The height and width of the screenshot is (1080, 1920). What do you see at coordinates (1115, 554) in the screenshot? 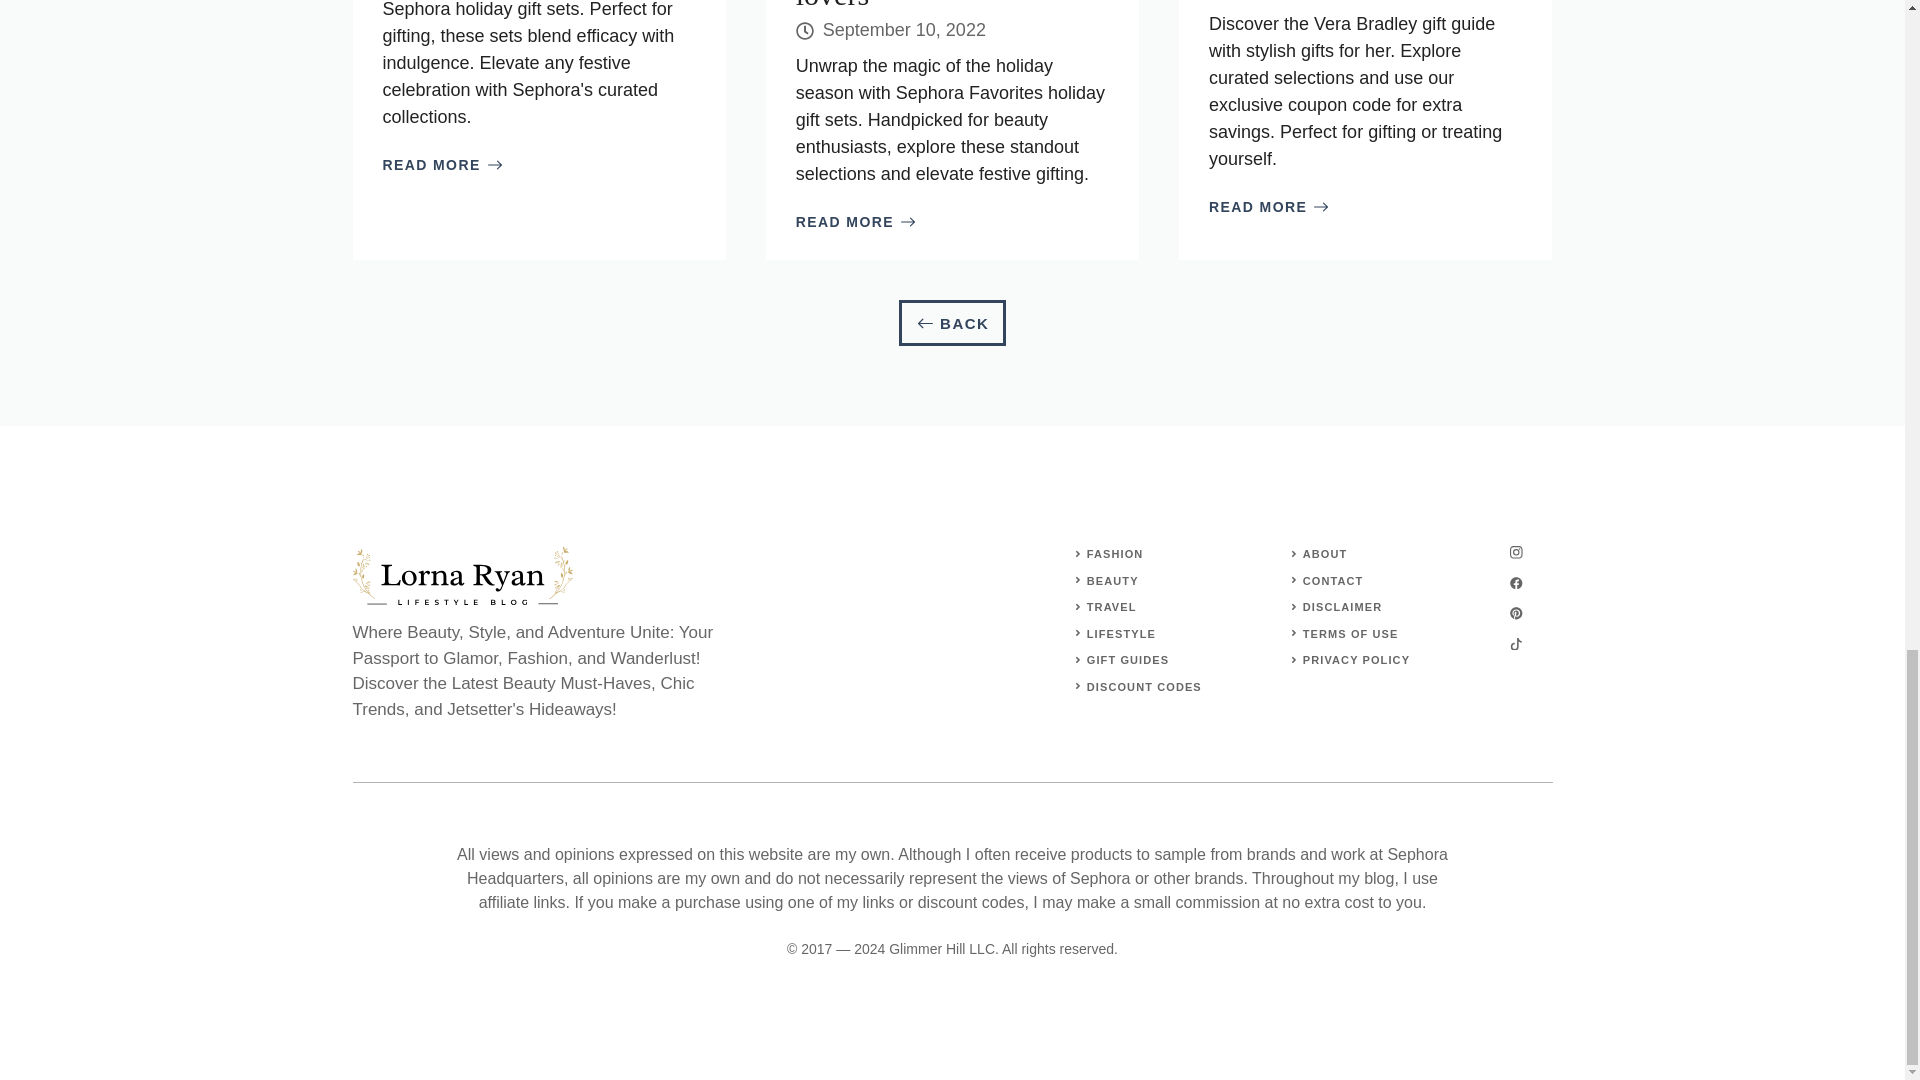
I see `FASHION` at bounding box center [1115, 554].